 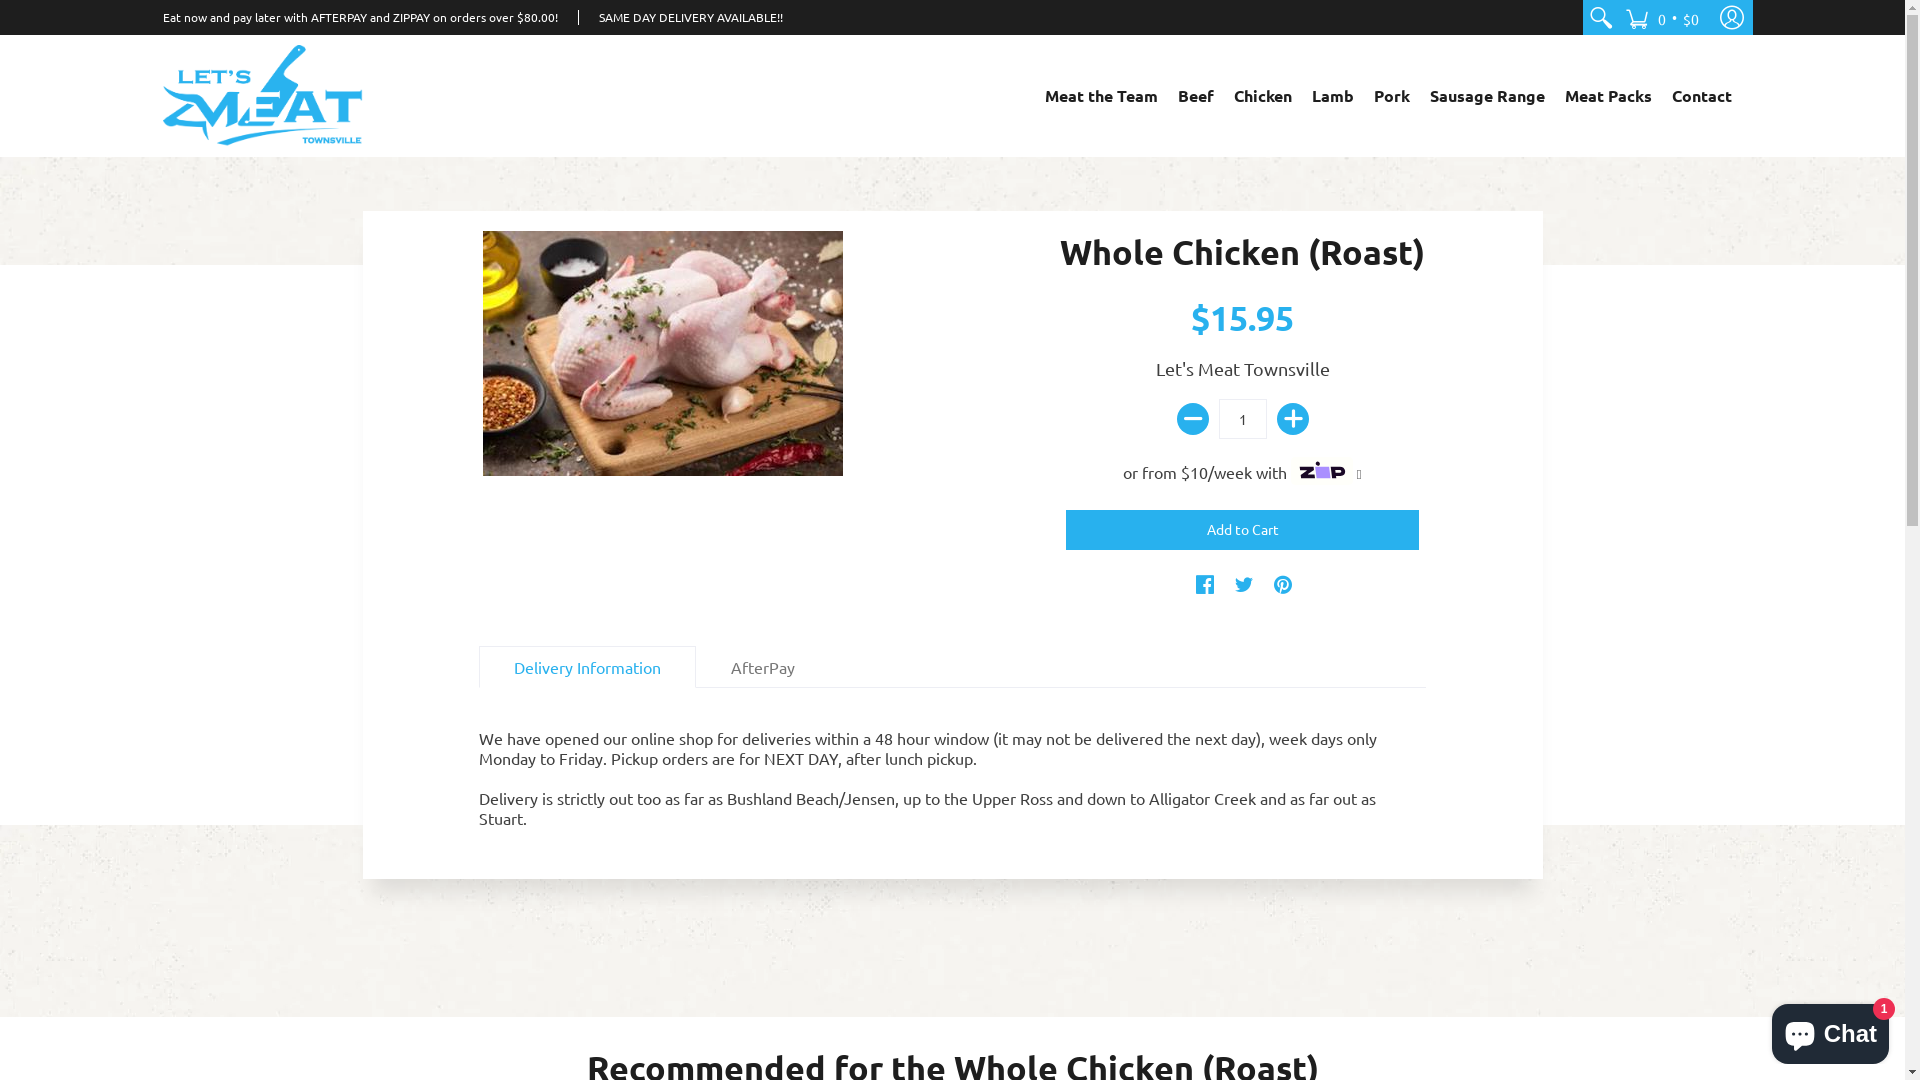 What do you see at coordinates (1196, 96) in the screenshot?
I see `Beef` at bounding box center [1196, 96].